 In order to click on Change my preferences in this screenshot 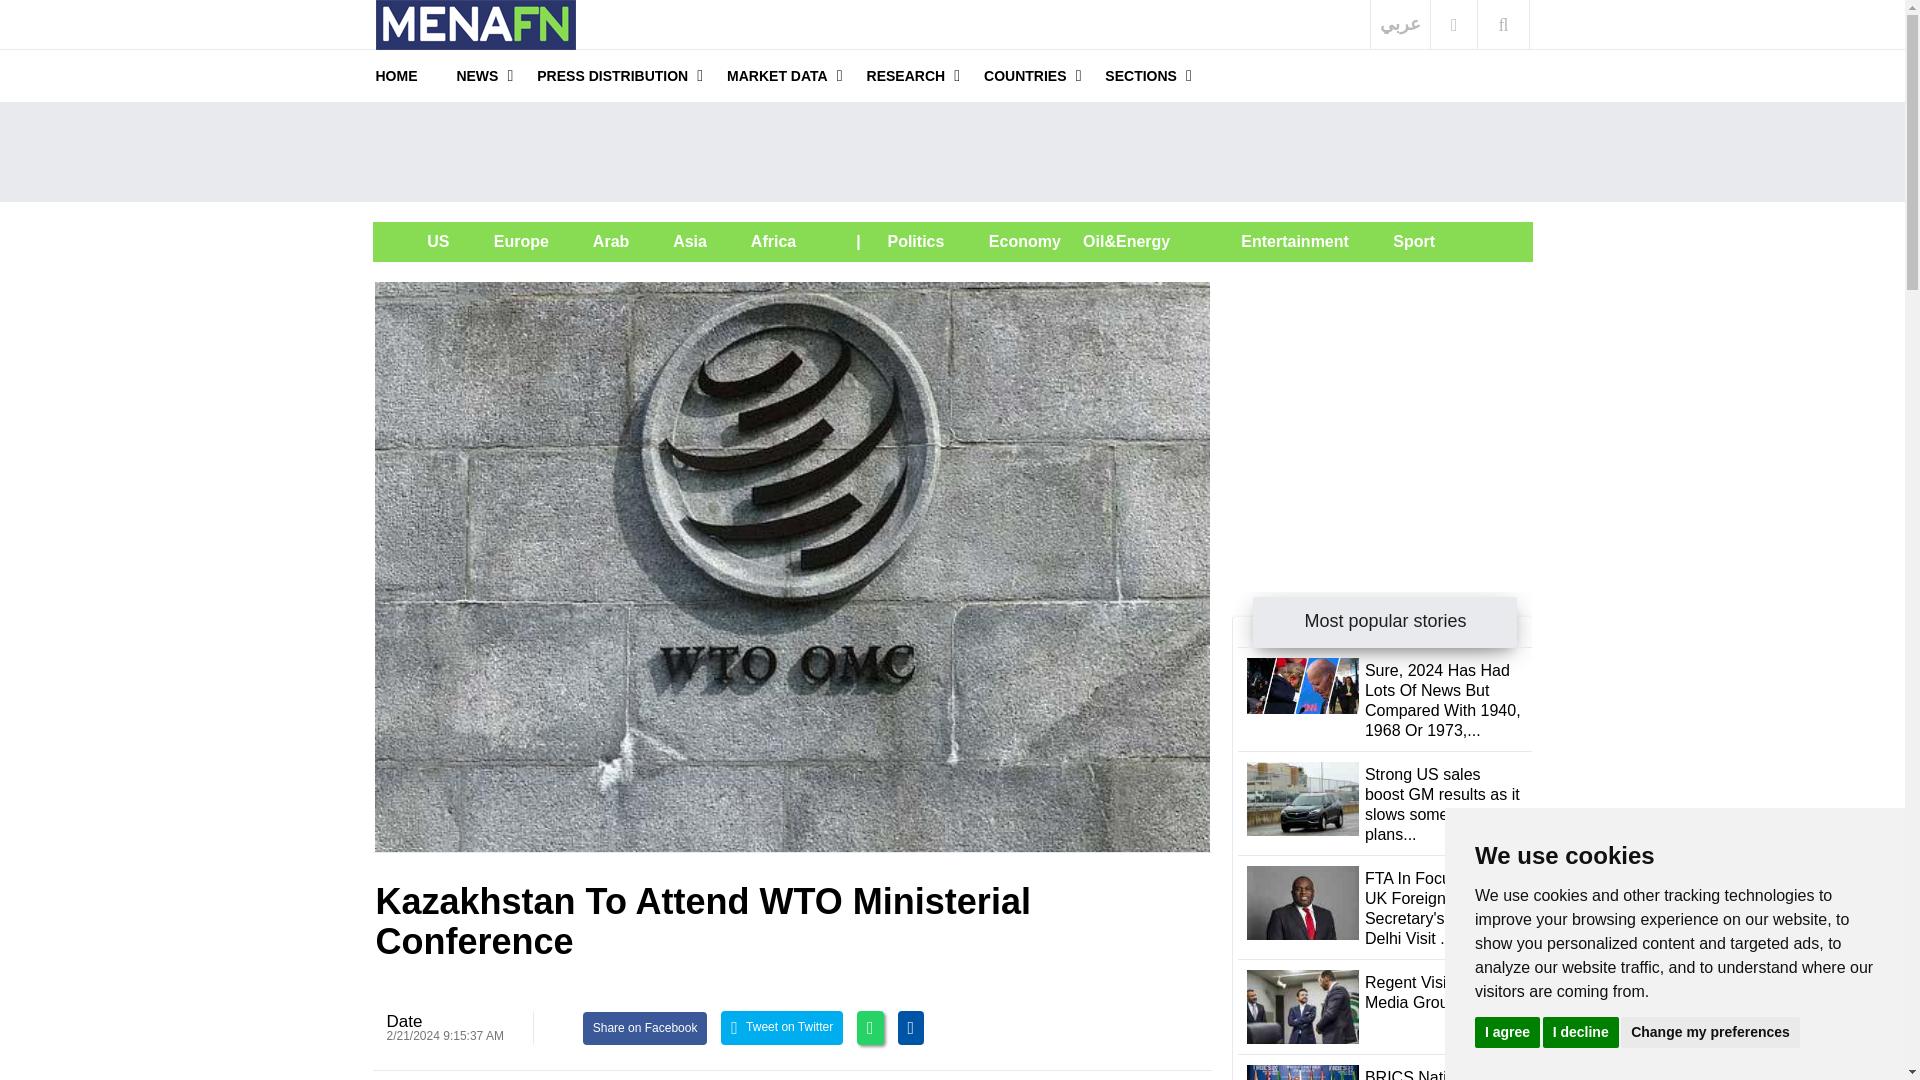, I will do `click(1710, 1031)`.